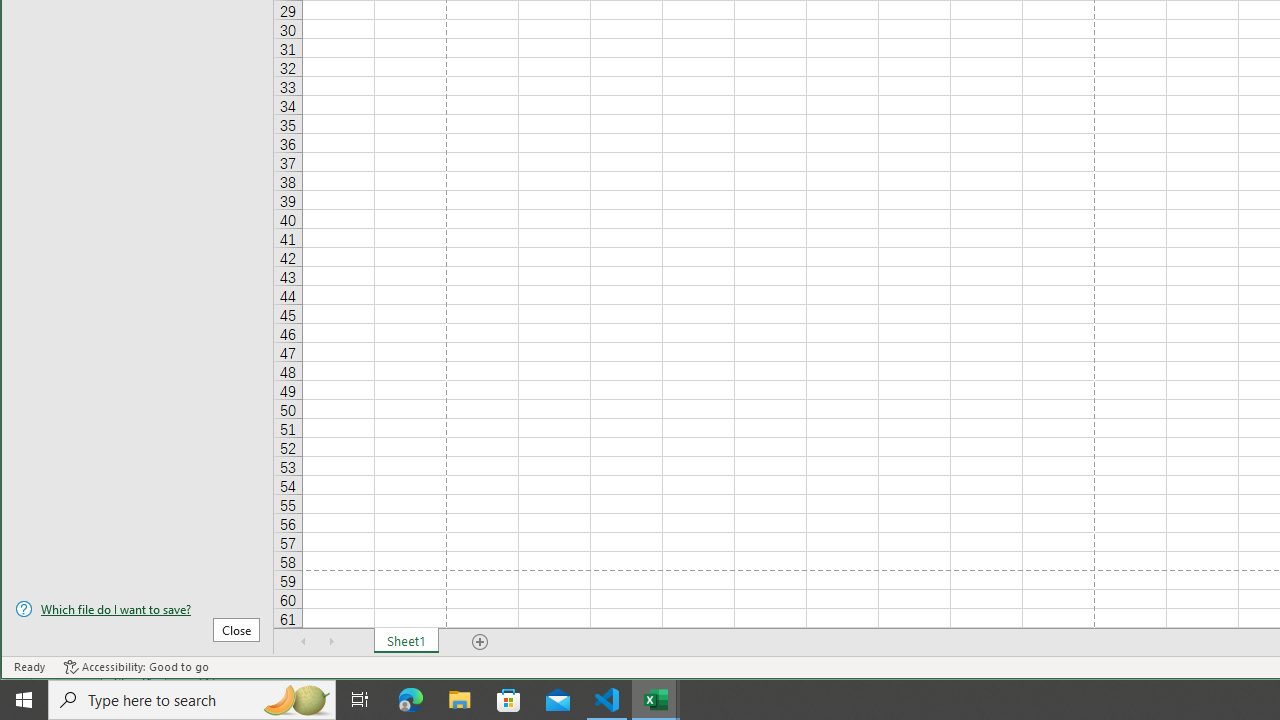 The width and height of the screenshot is (1280, 720). What do you see at coordinates (137, 609) in the screenshot?
I see `Which file do I want to save?` at bounding box center [137, 609].